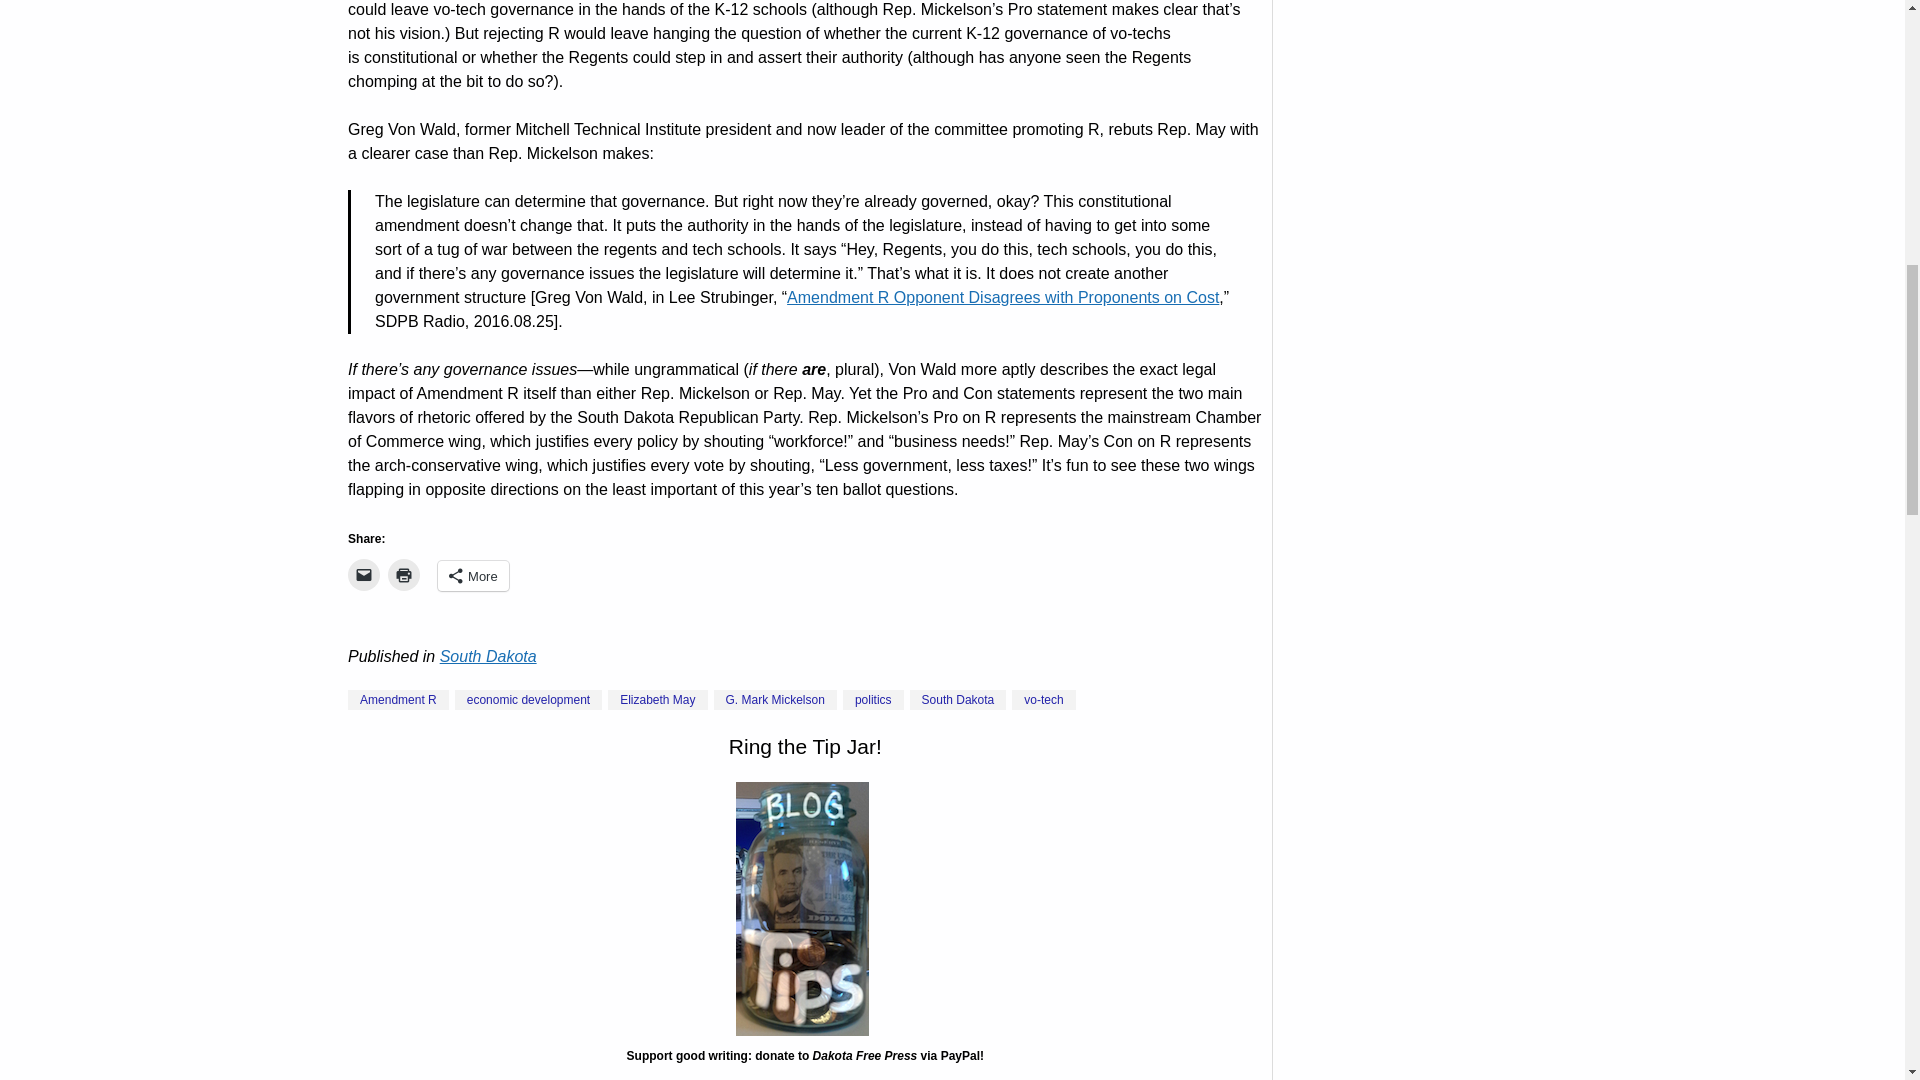 The width and height of the screenshot is (1920, 1080). Describe the element at coordinates (657, 700) in the screenshot. I see `View all posts tagged Elizabeth May` at that location.